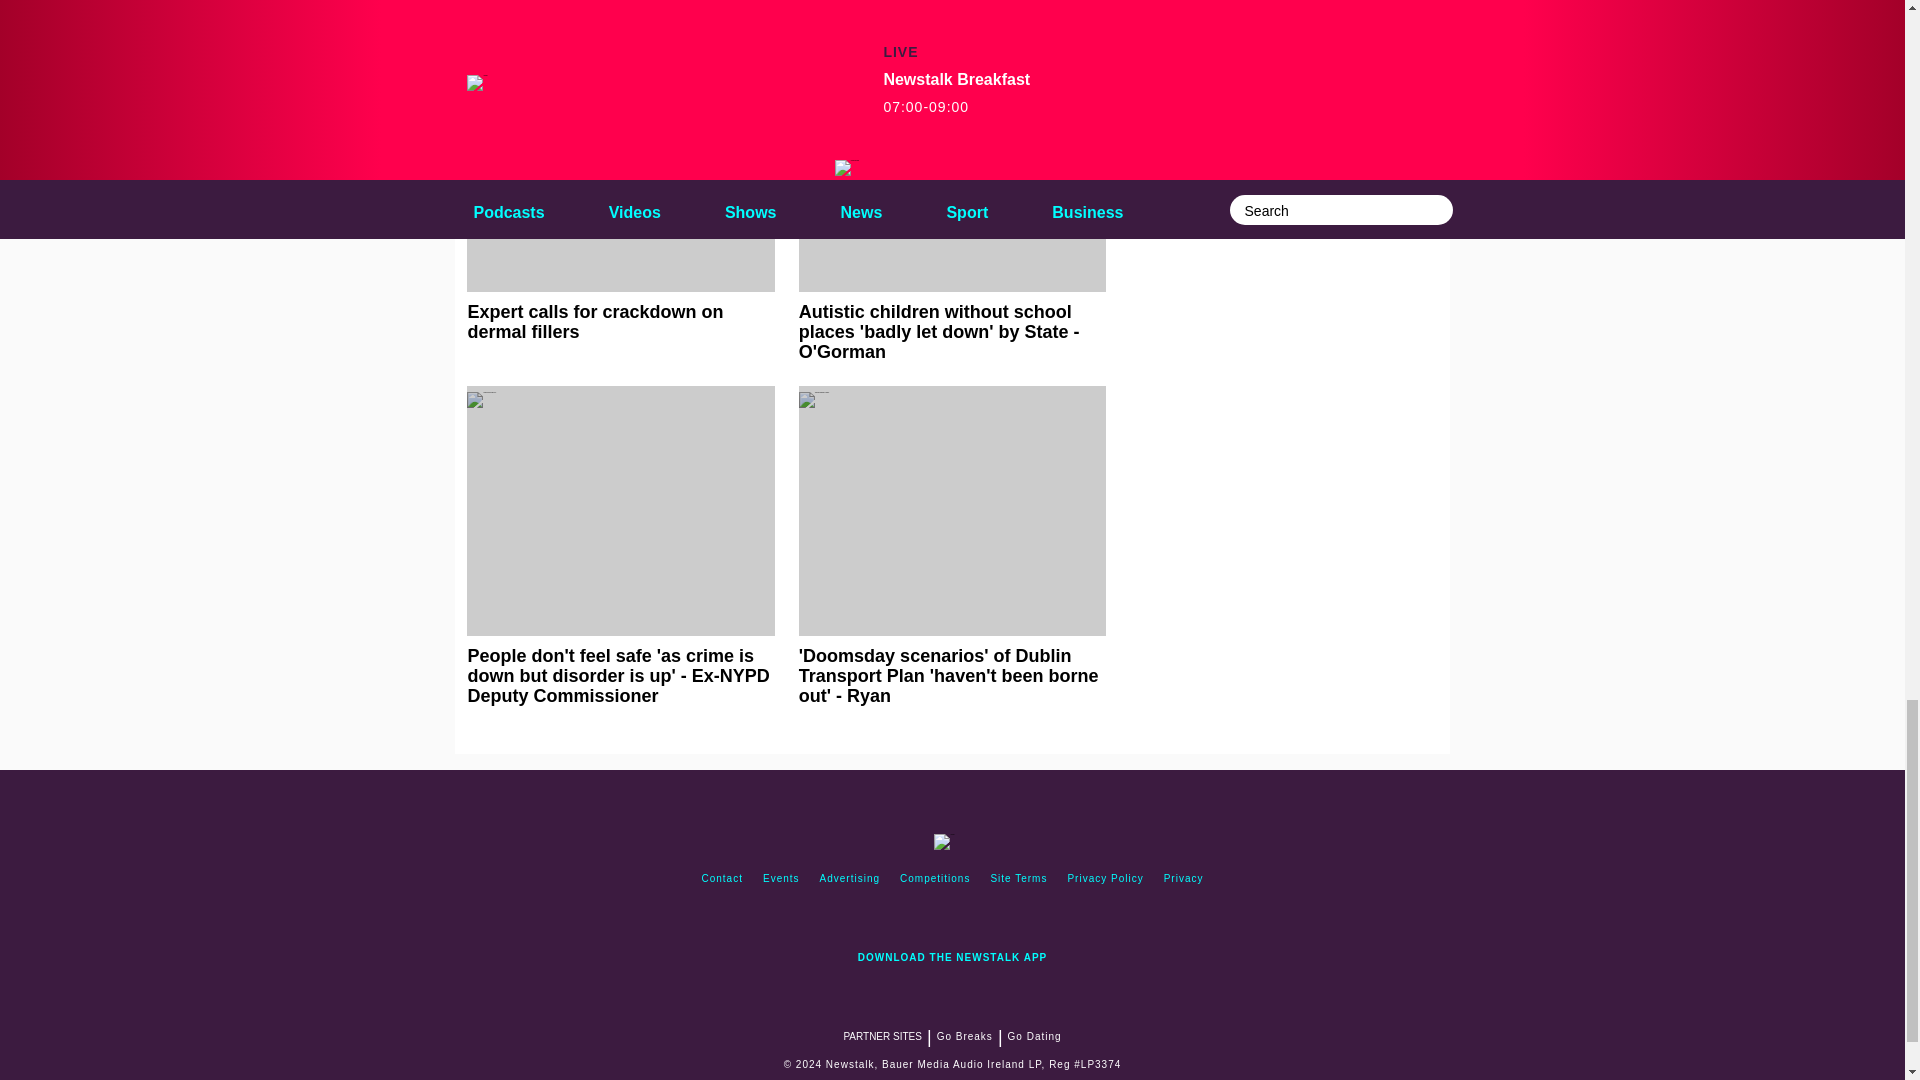 Image resolution: width=1920 pixels, height=1080 pixels. I want to click on Expert calls for crackdown on dermal fillers, so click(620, 192).